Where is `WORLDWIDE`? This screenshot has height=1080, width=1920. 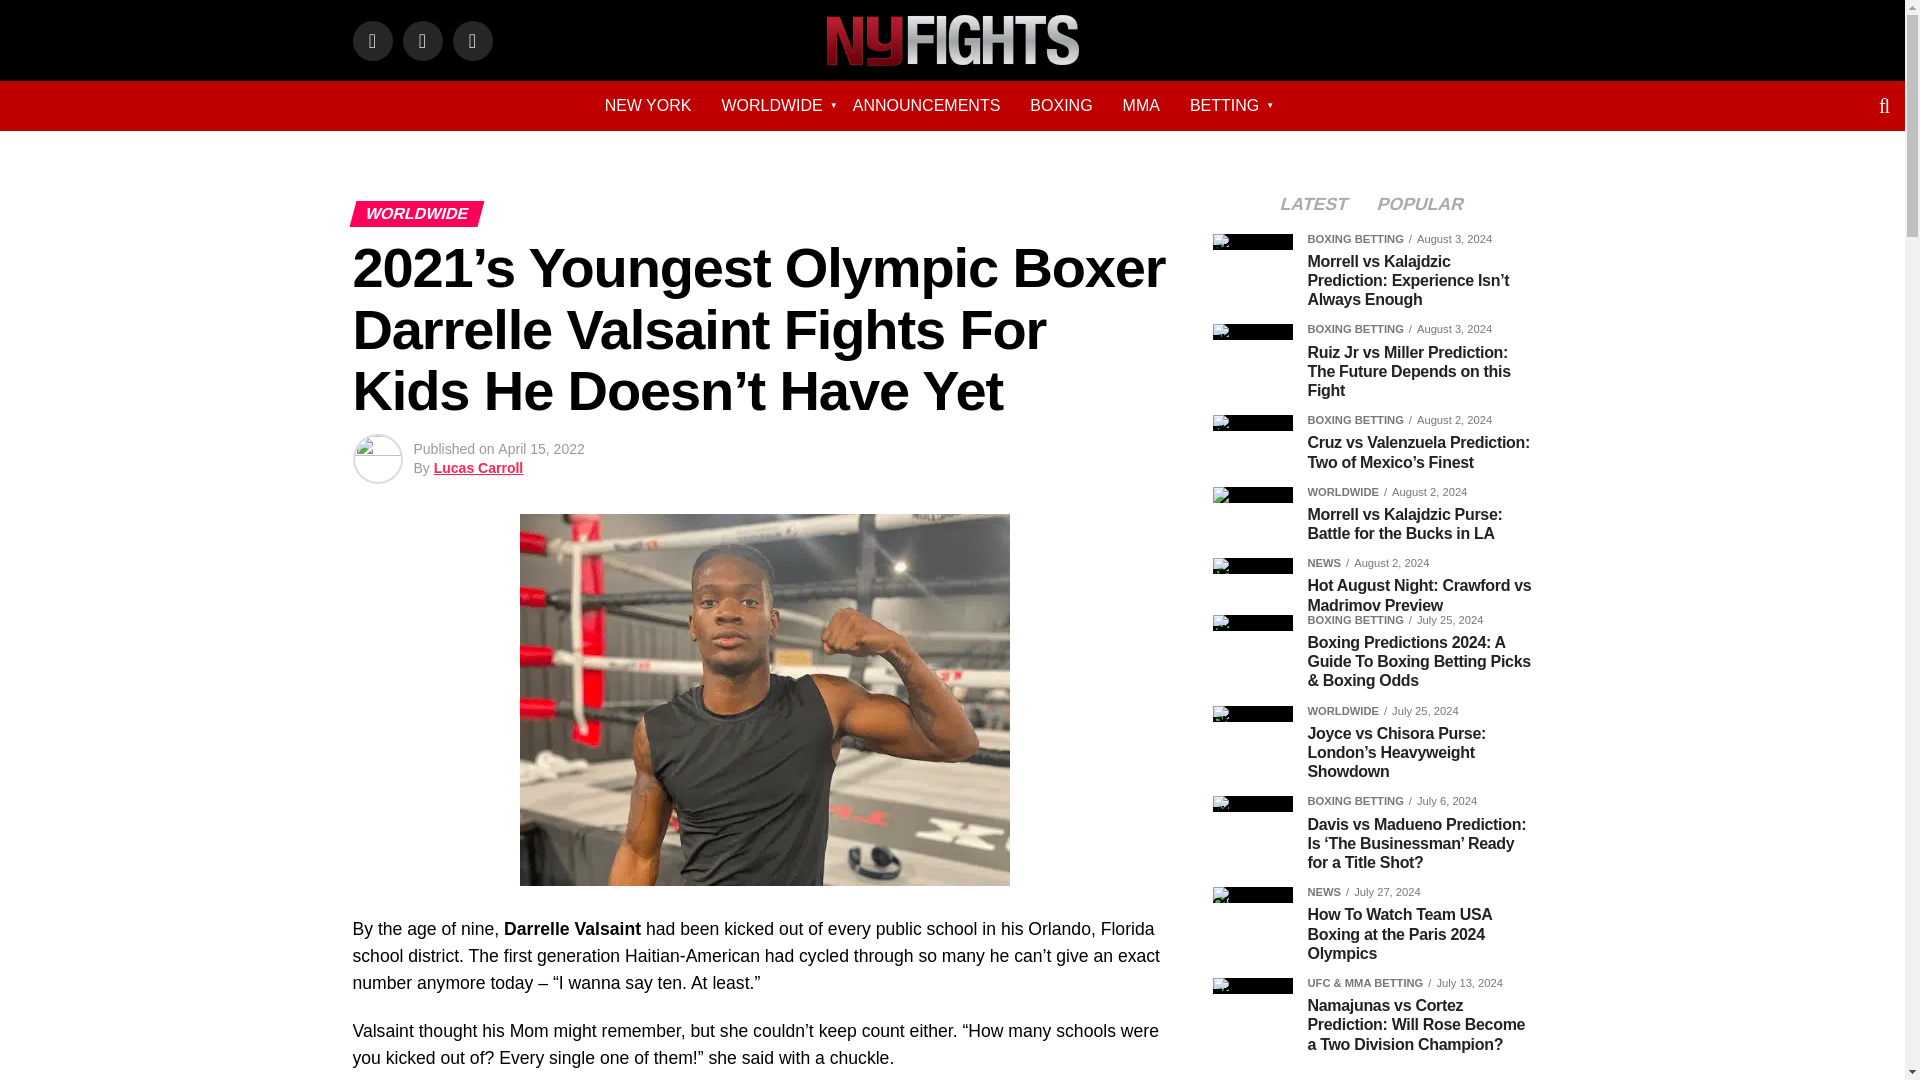 WORLDWIDE is located at coordinates (772, 106).